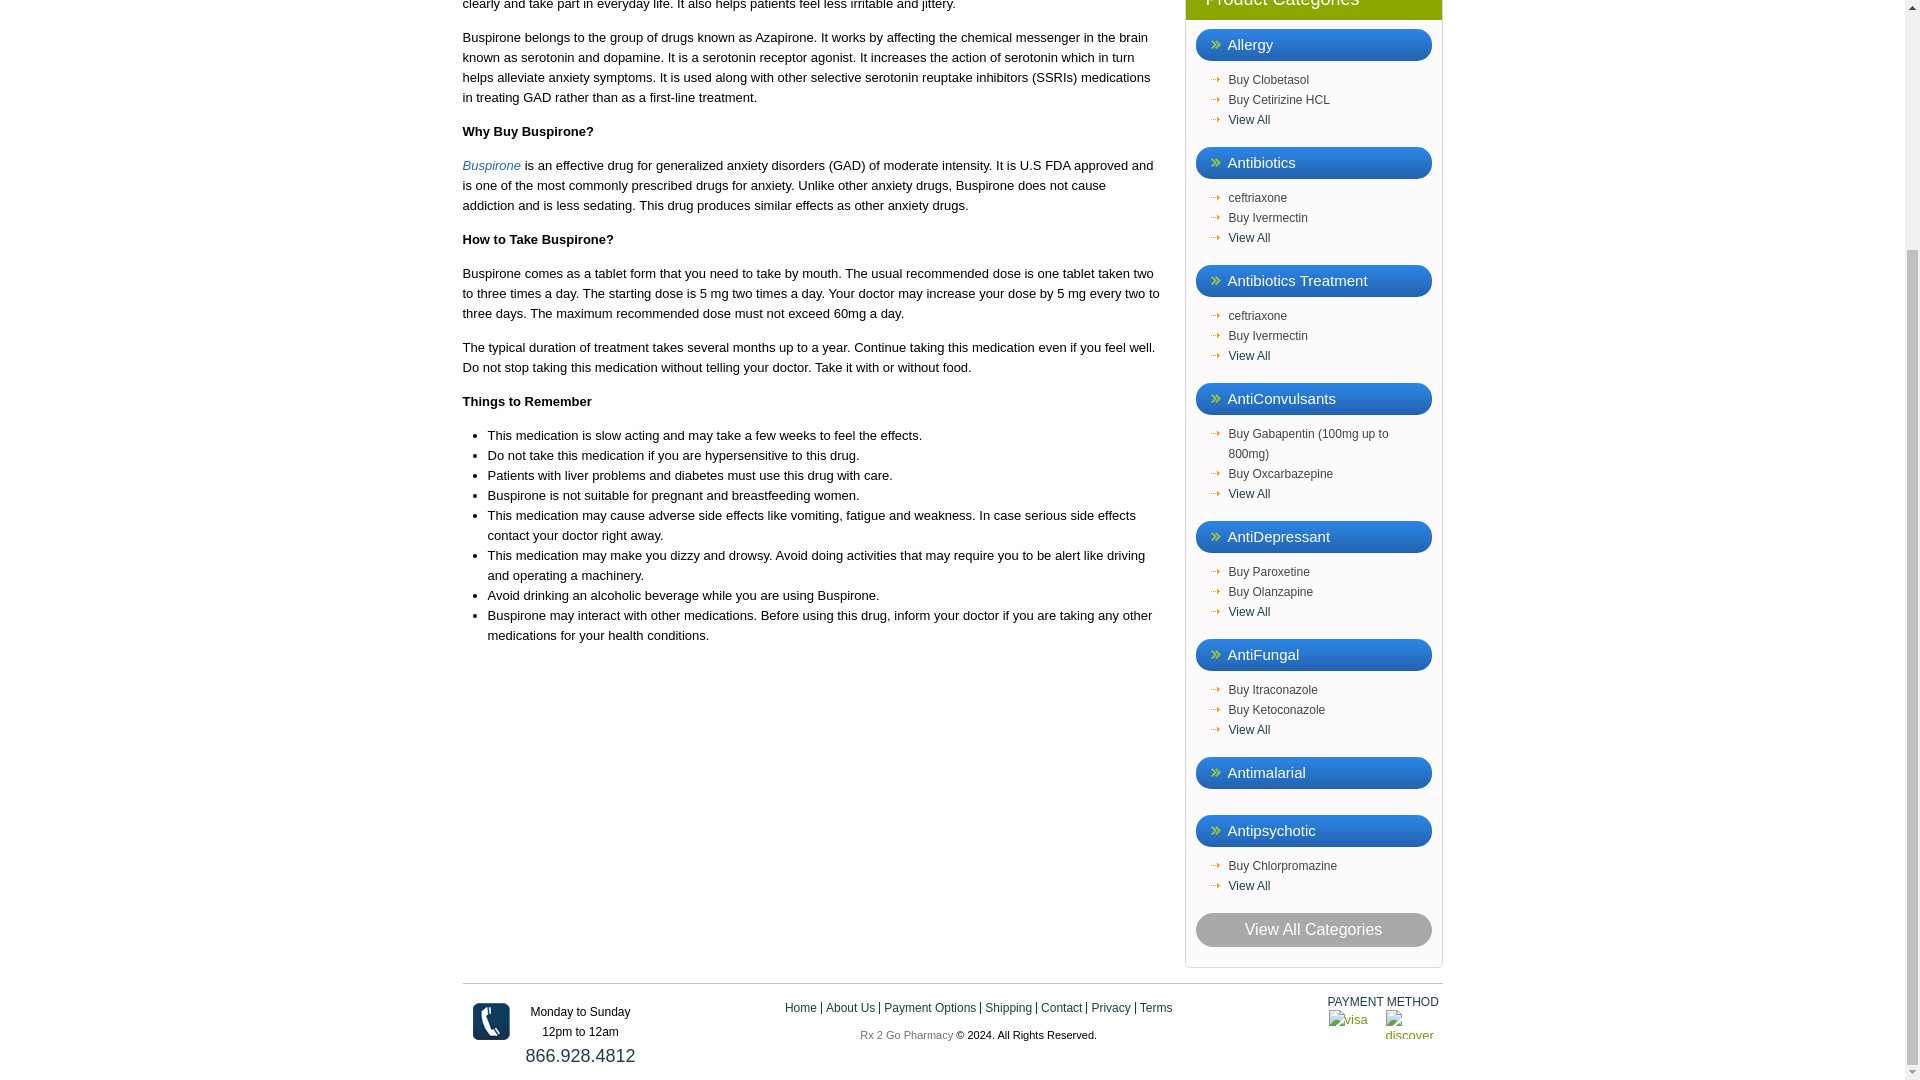 The width and height of the screenshot is (1920, 1080). Describe the element at coordinates (1329, 238) in the screenshot. I see `View All` at that location.